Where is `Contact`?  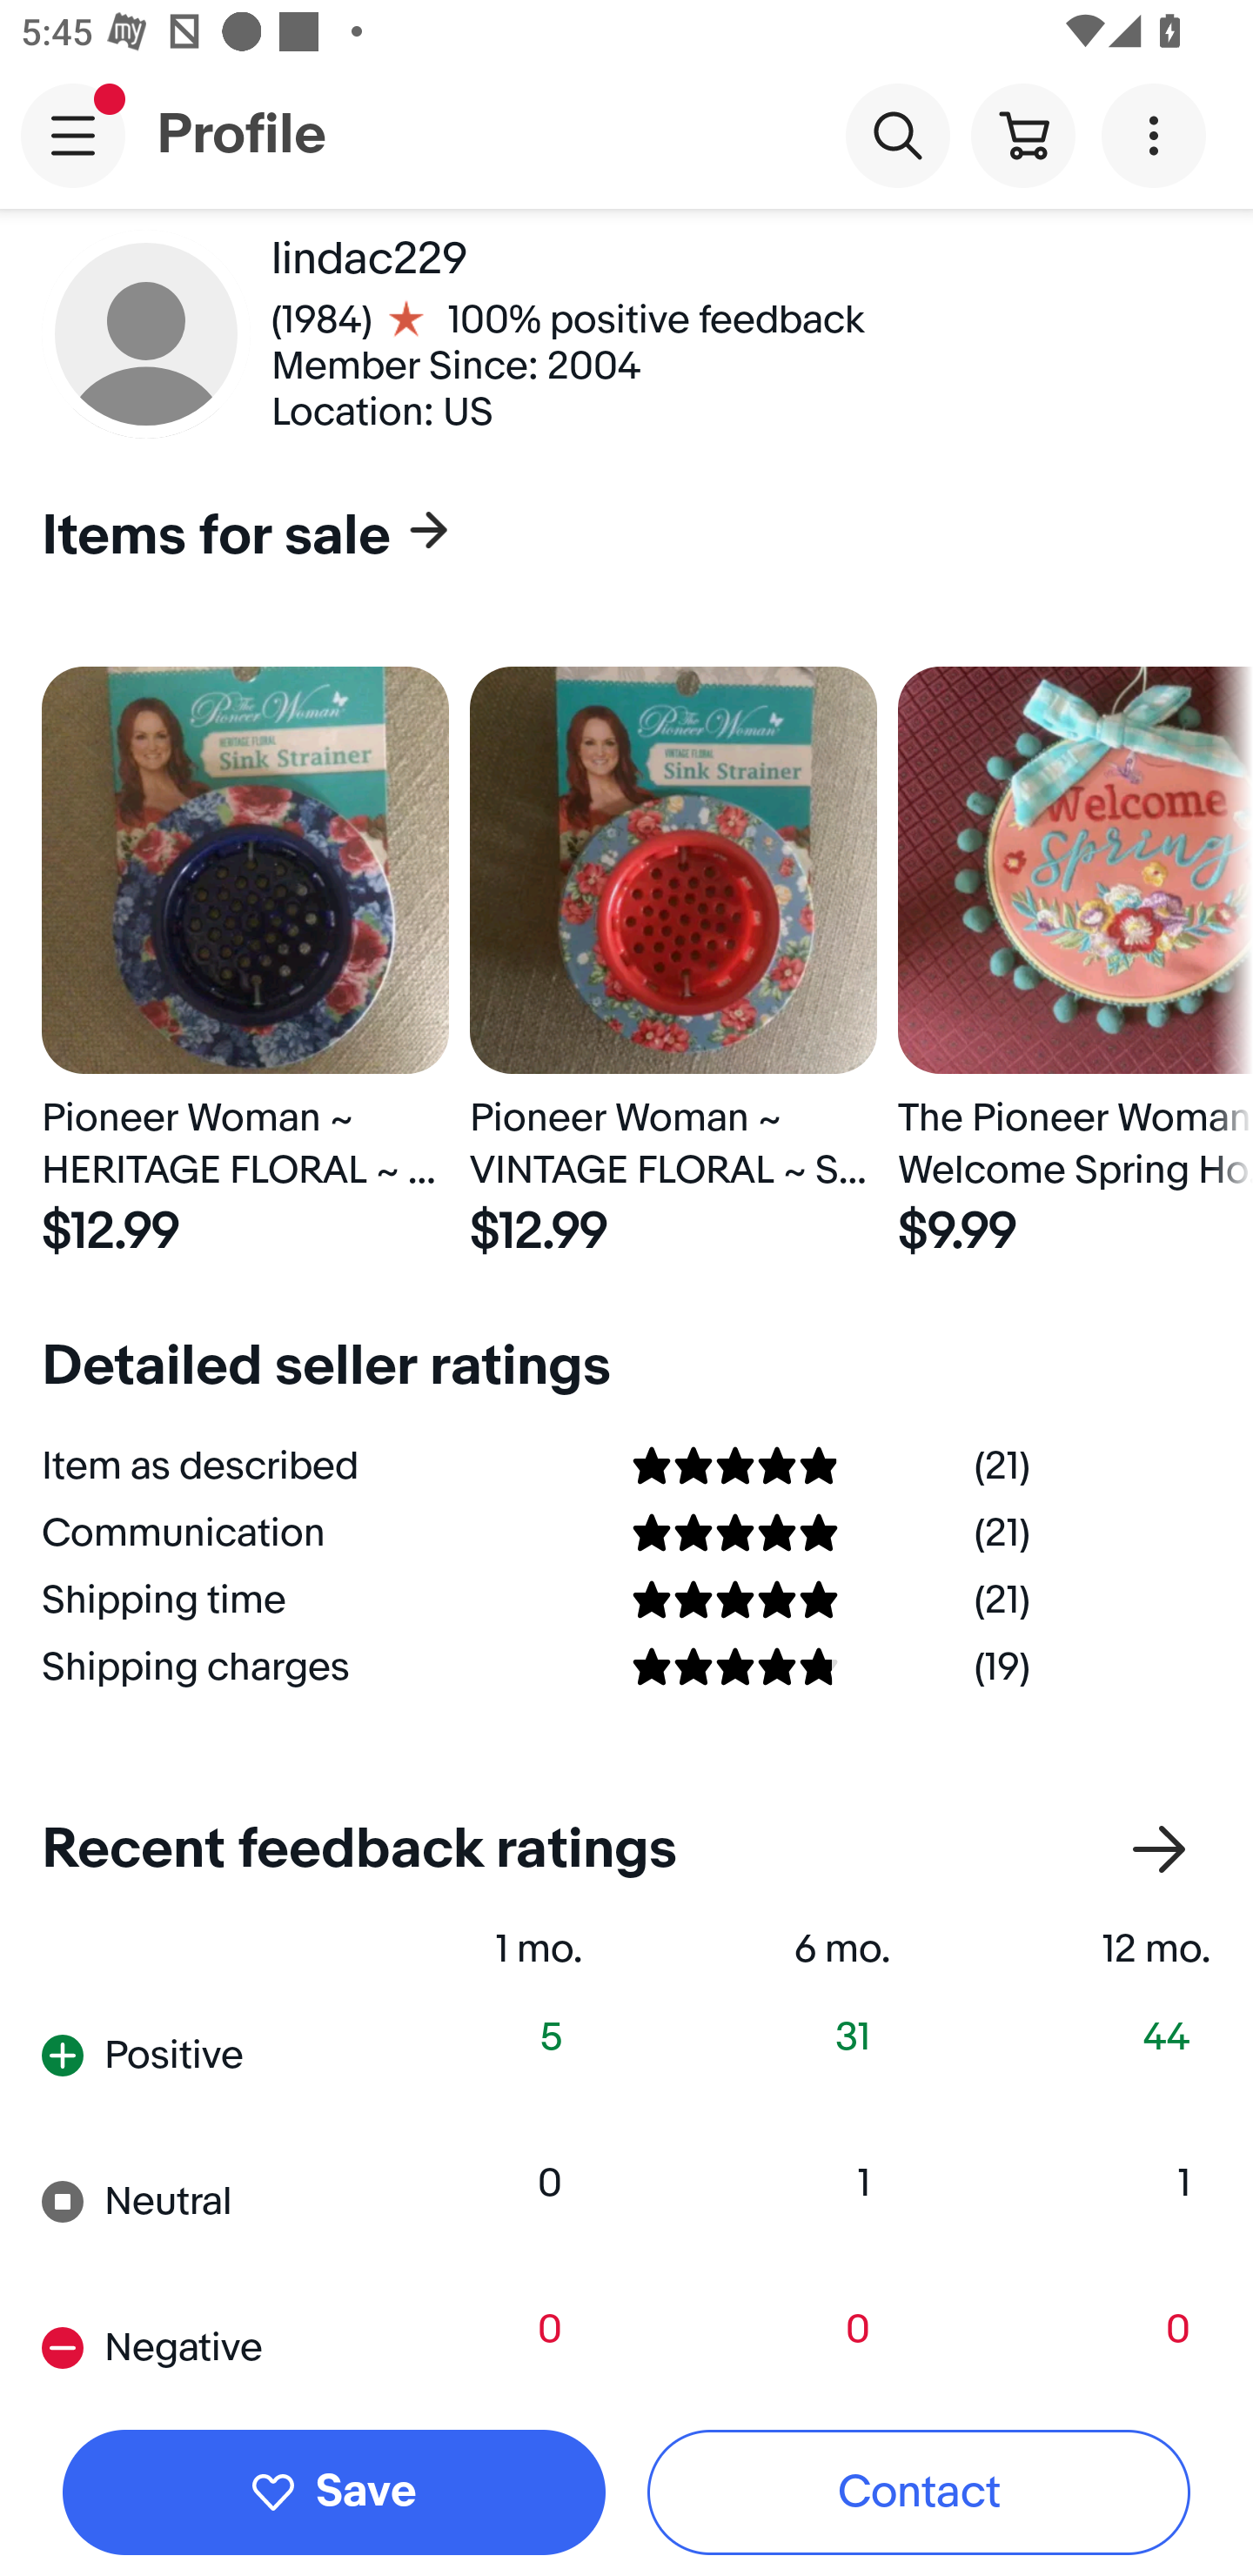 Contact is located at coordinates (919, 2492).